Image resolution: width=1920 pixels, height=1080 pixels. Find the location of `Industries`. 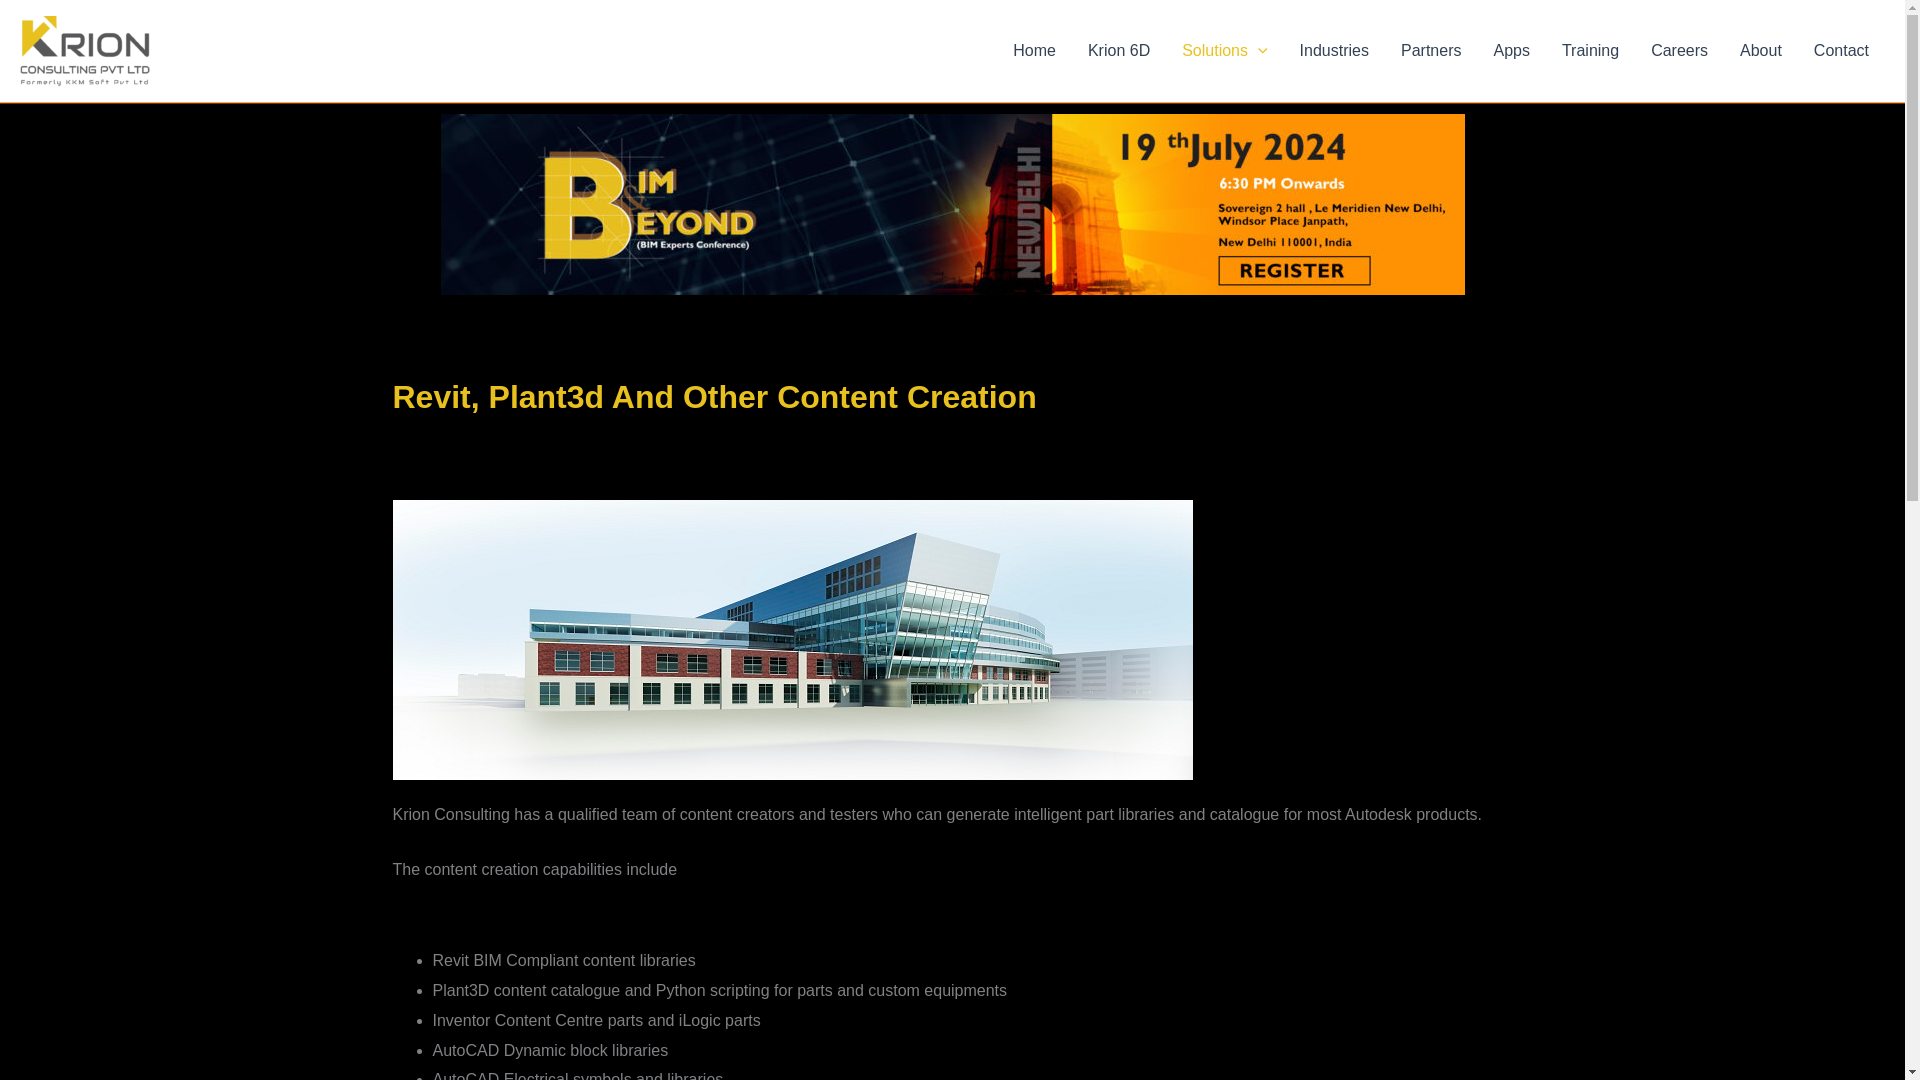

Industries is located at coordinates (1334, 50).